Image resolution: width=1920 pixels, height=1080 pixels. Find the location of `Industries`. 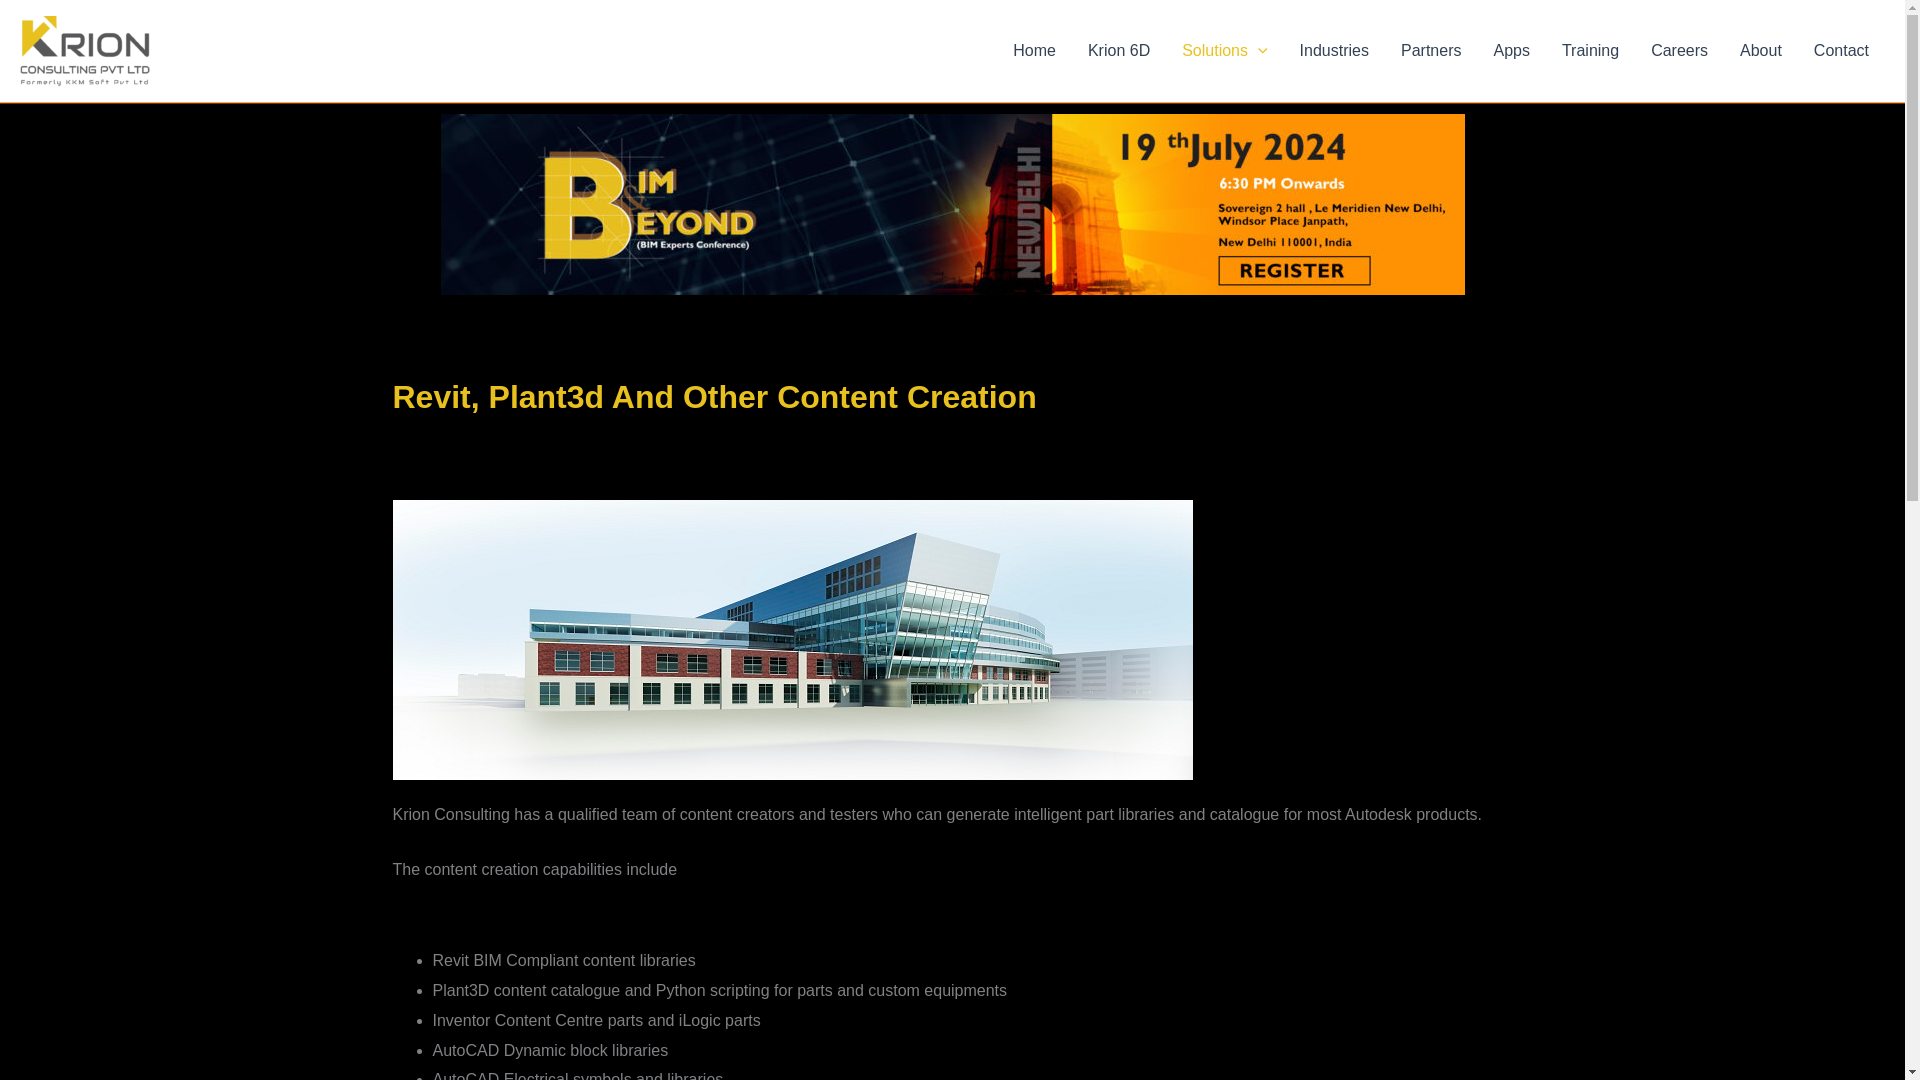

Industries is located at coordinates (1334, 50).